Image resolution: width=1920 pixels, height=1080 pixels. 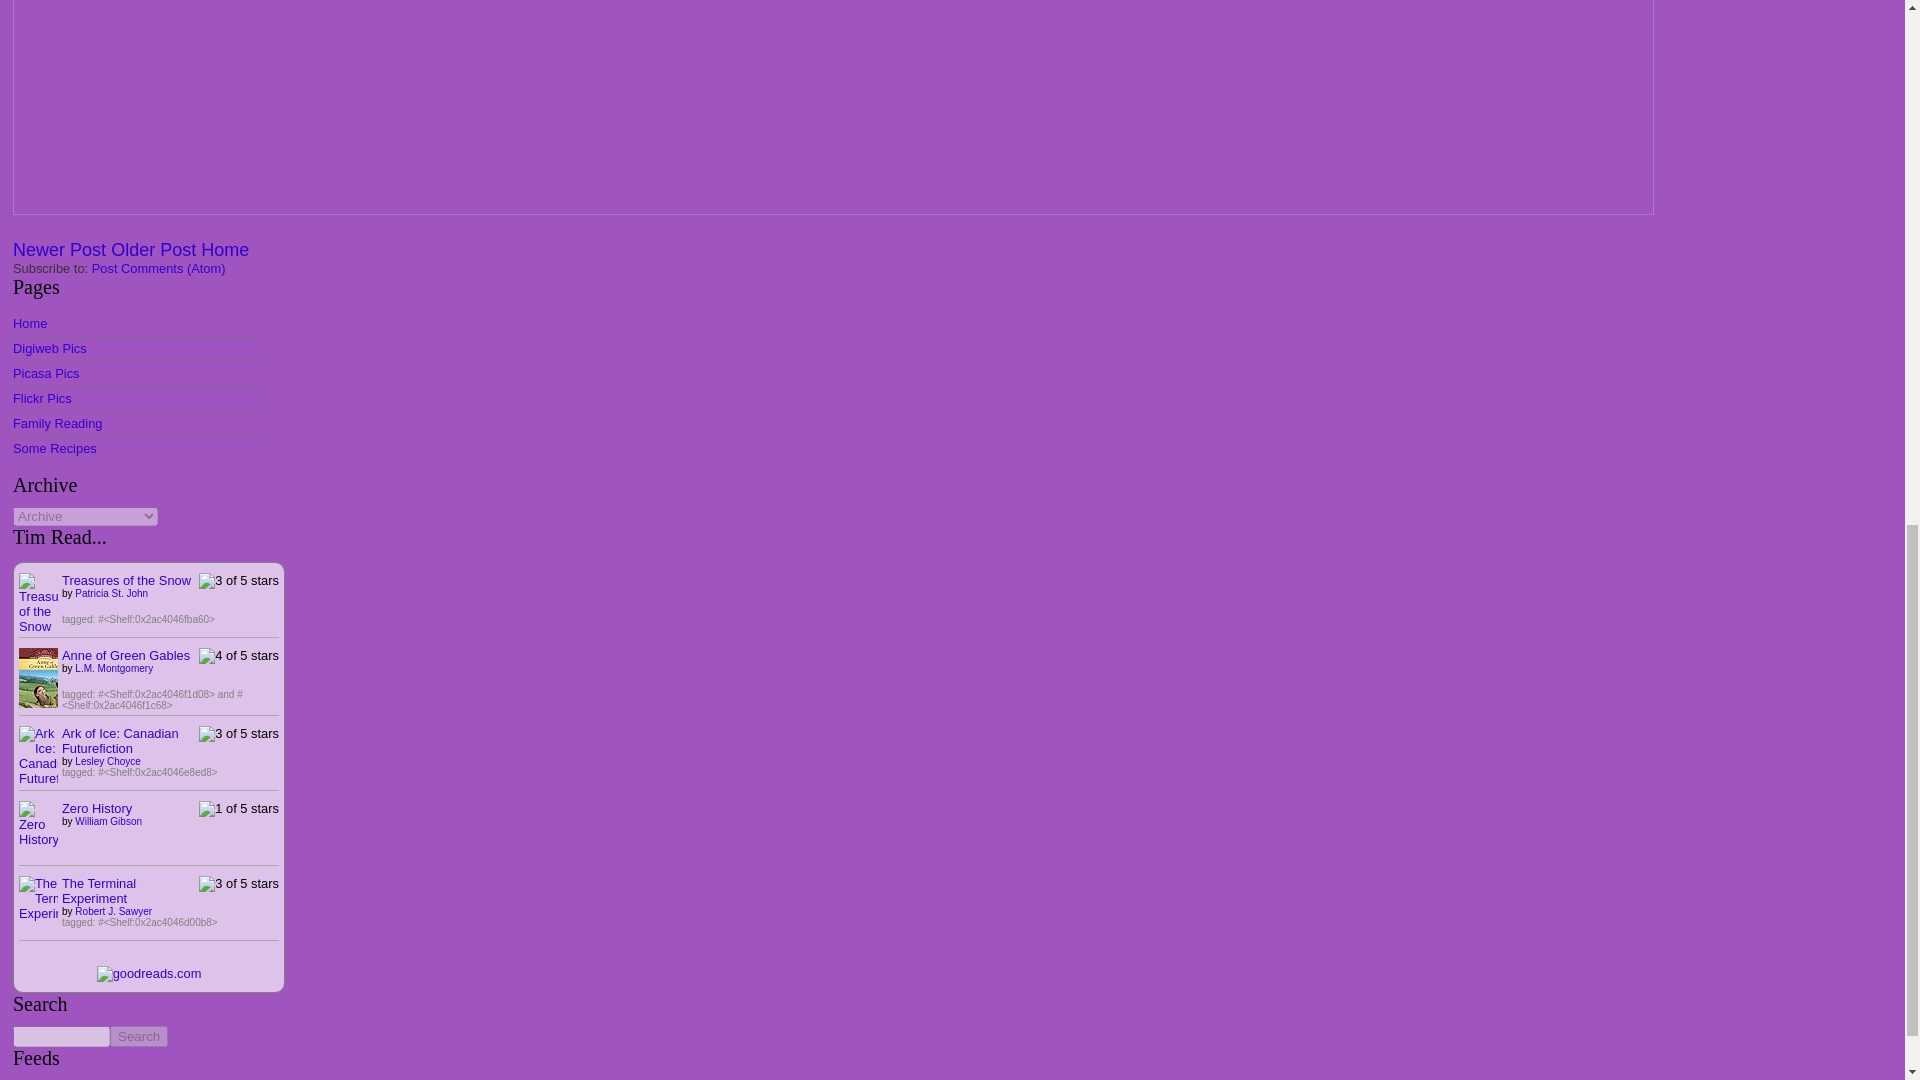 I want to click on Some Recipes, so click(x=55, y=448).